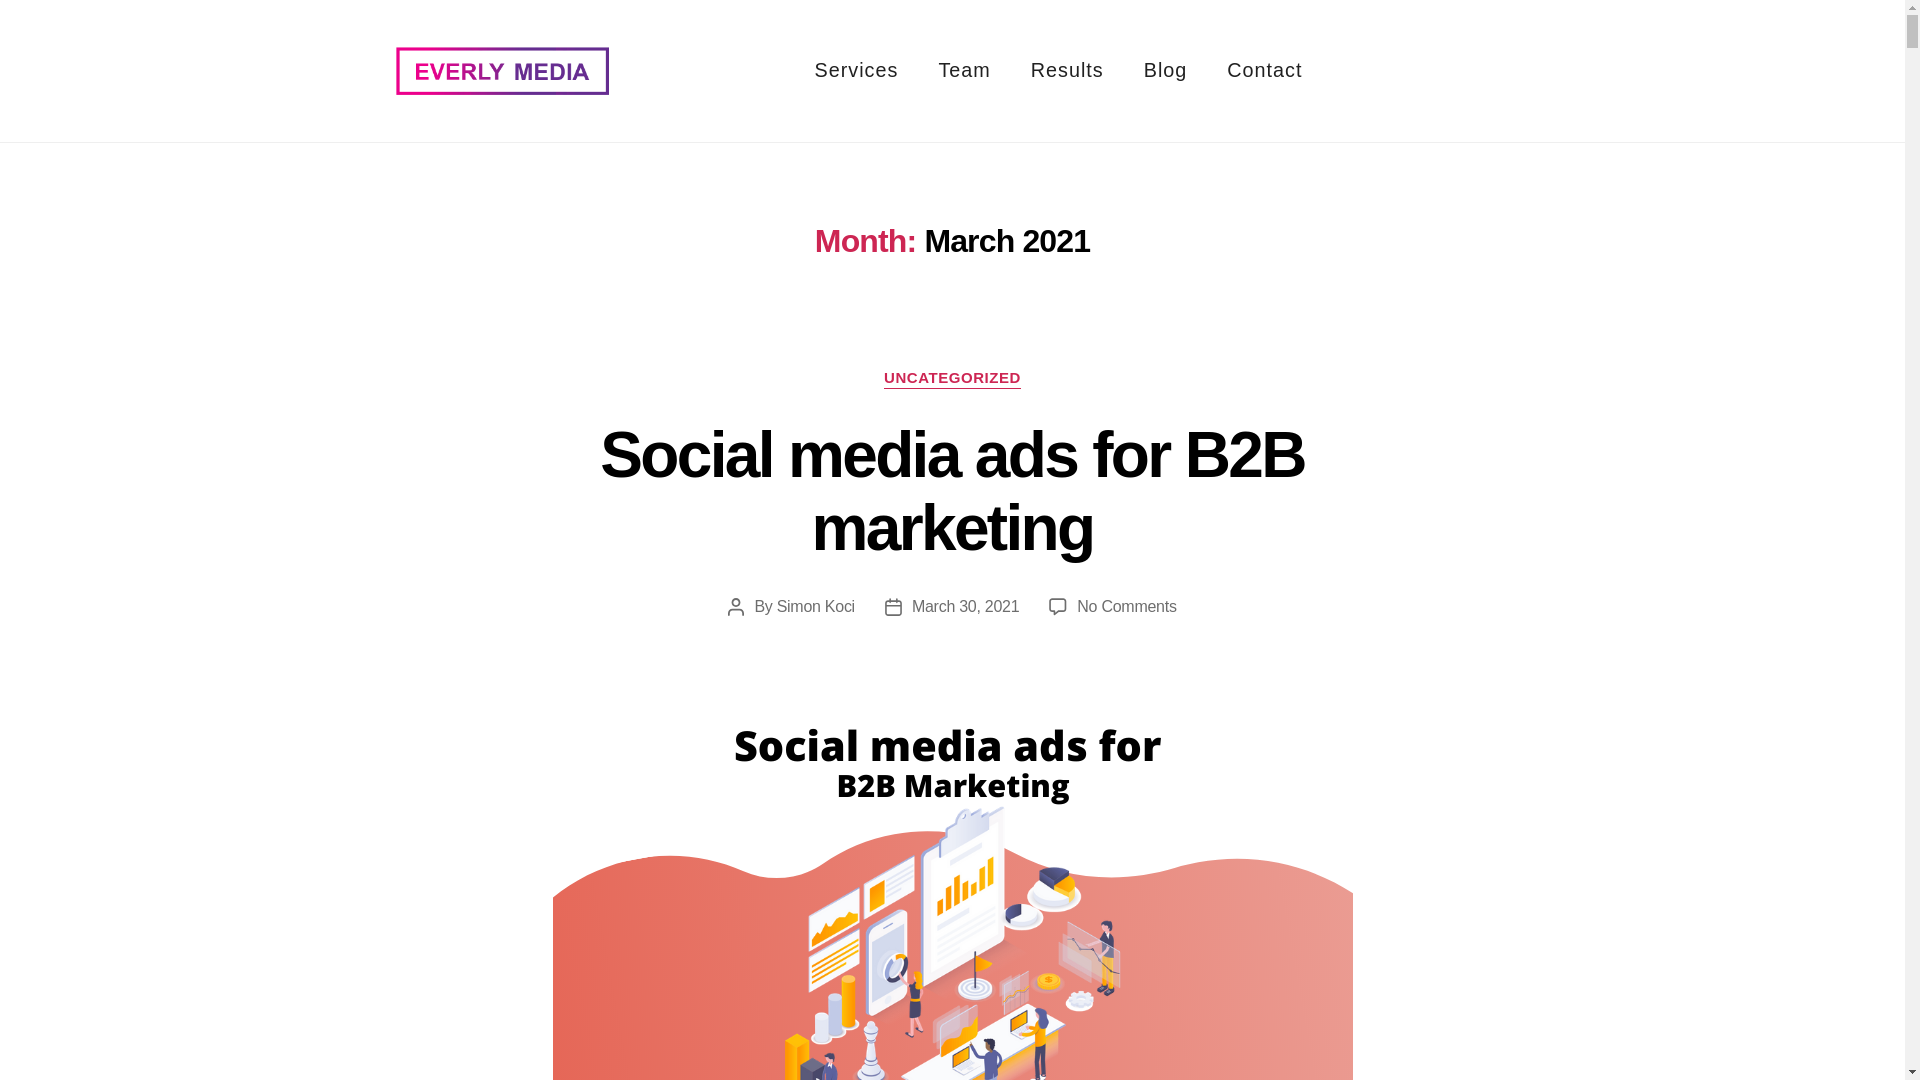 The image size is (1920, 1080). I want to click on Contact, so click(1264, 70).